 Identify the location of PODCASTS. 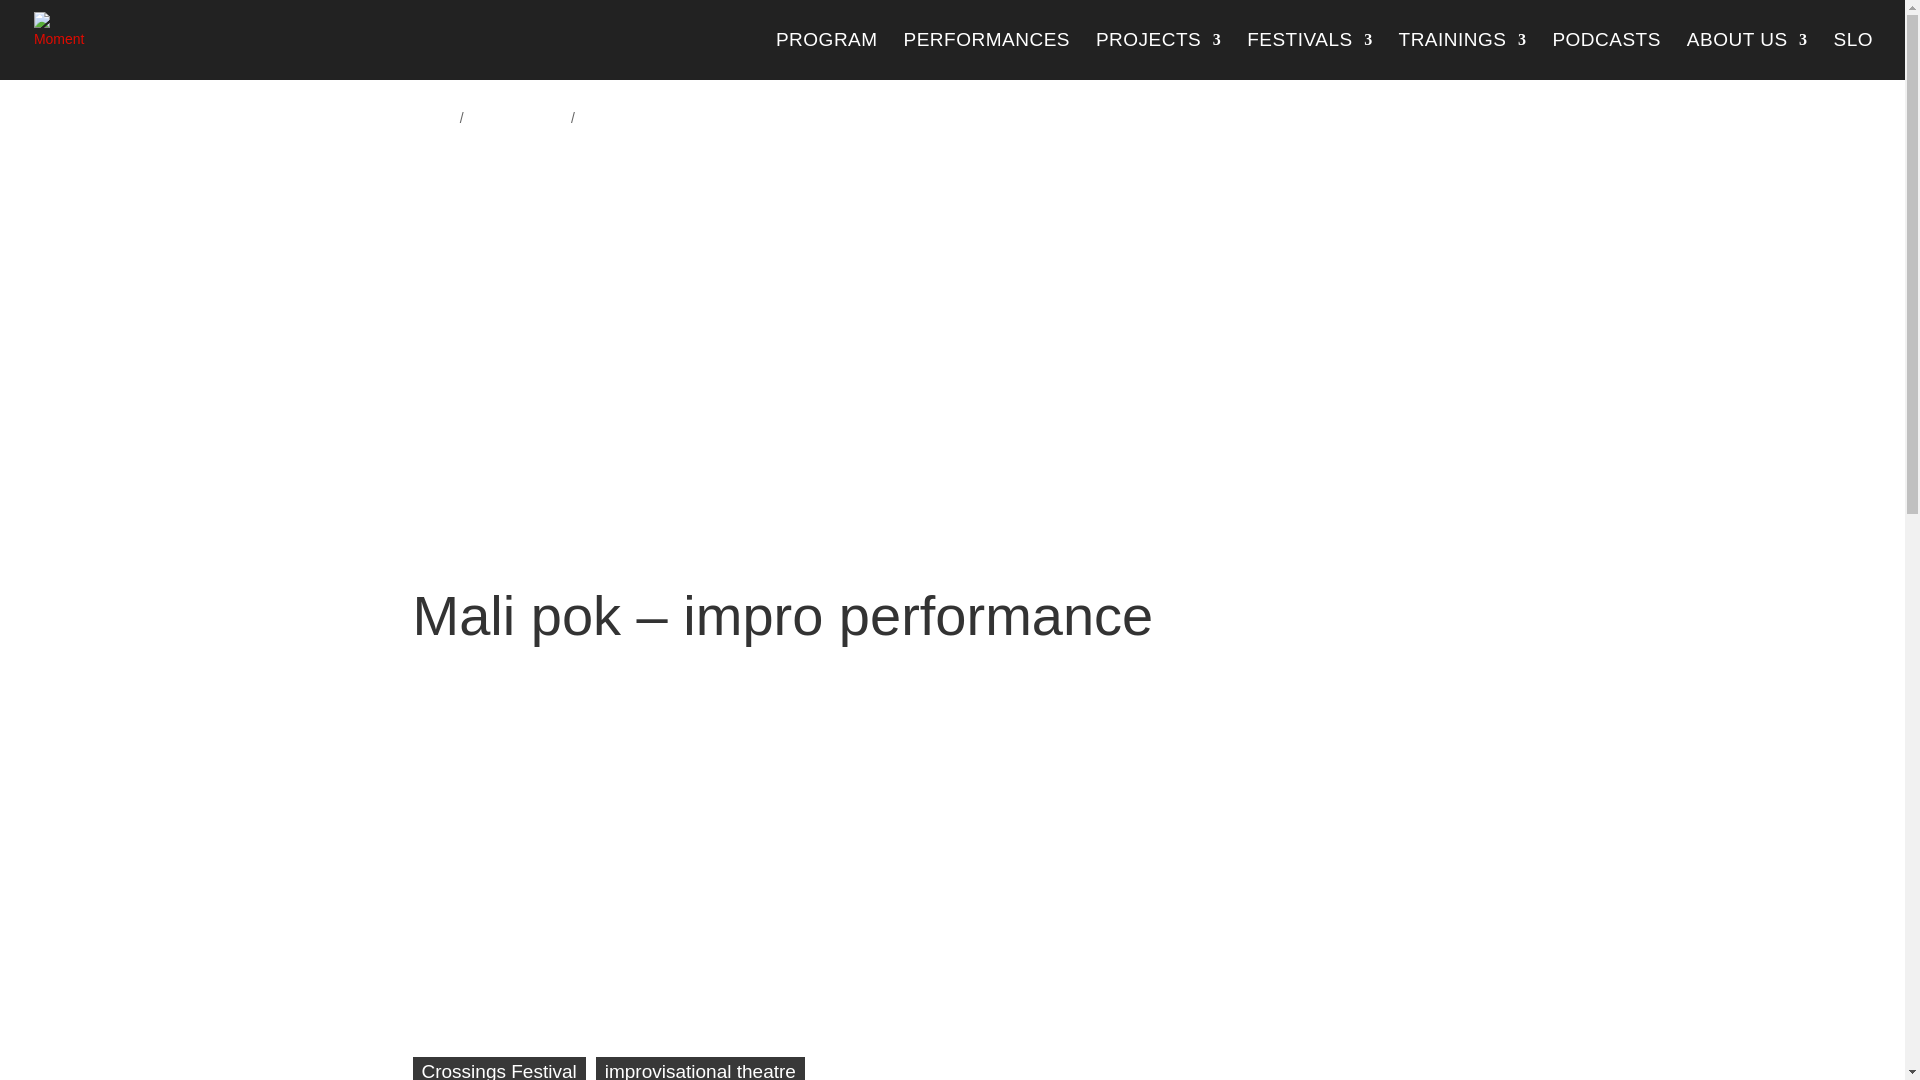
(1606, 56).